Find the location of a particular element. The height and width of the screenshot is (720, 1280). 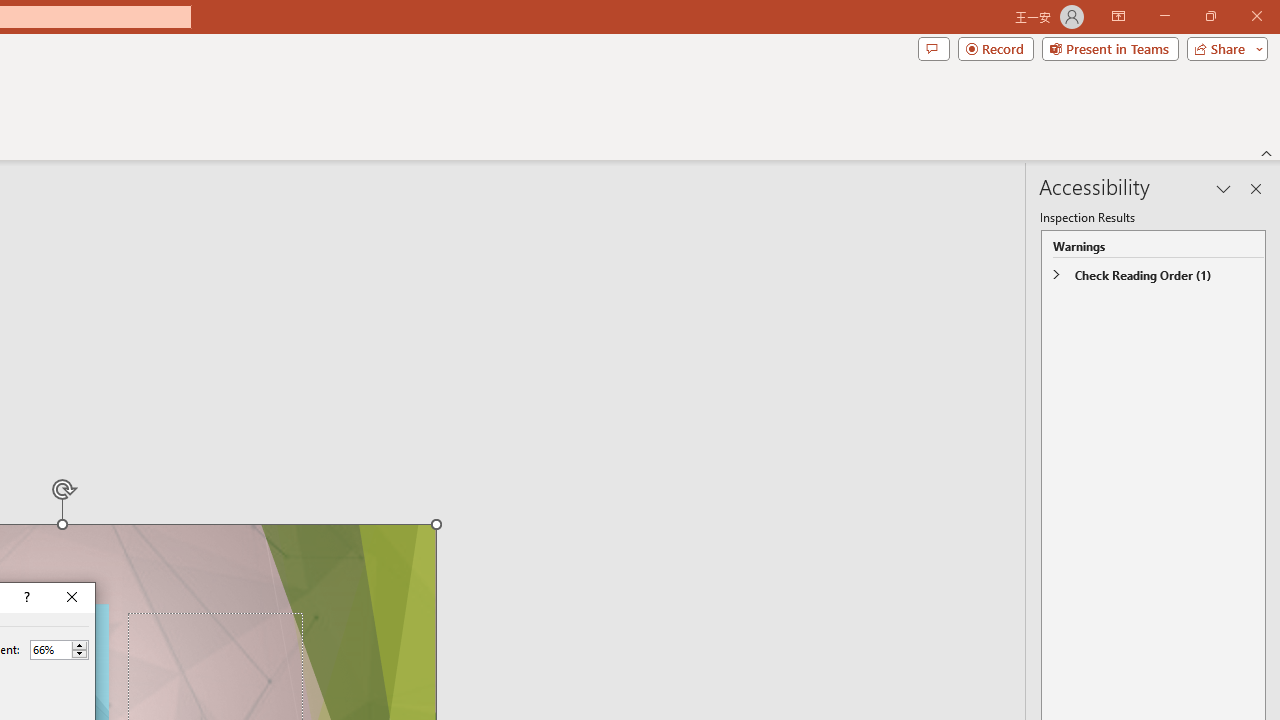

Less is located at coordinates (79, 654).